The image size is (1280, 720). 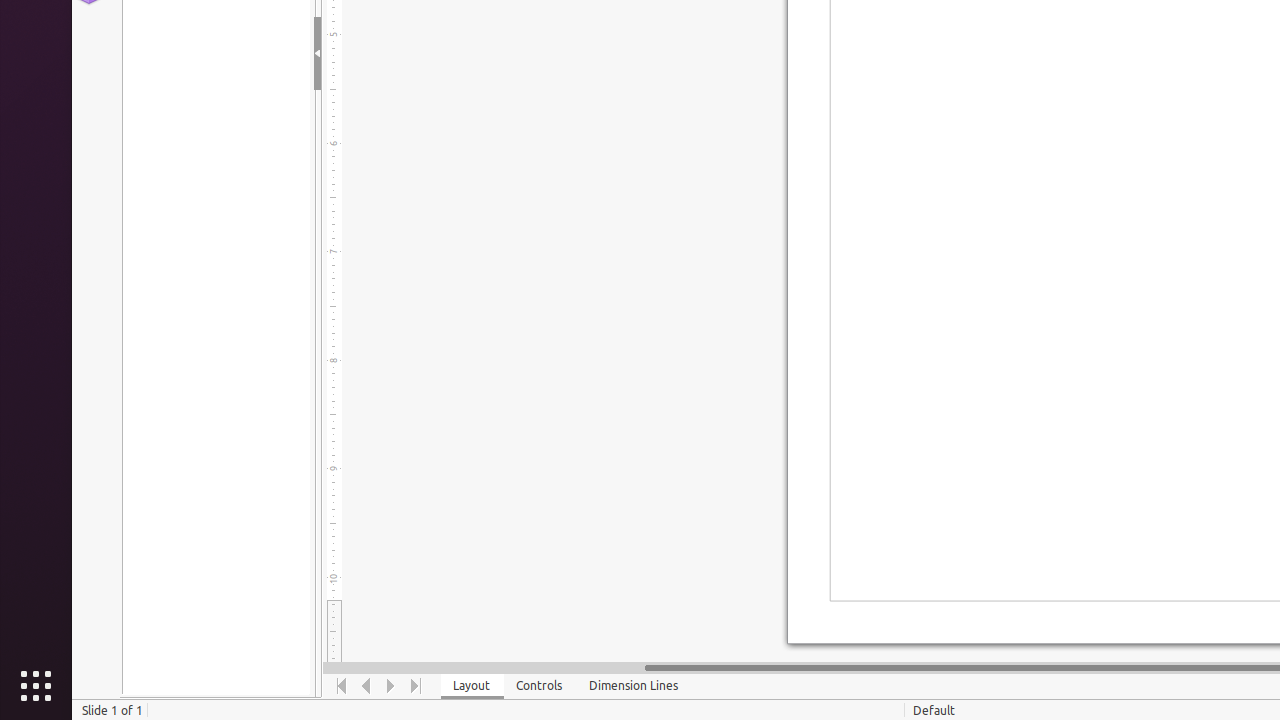 I want to click on Dimension Lines, so click(x=634, y=686).